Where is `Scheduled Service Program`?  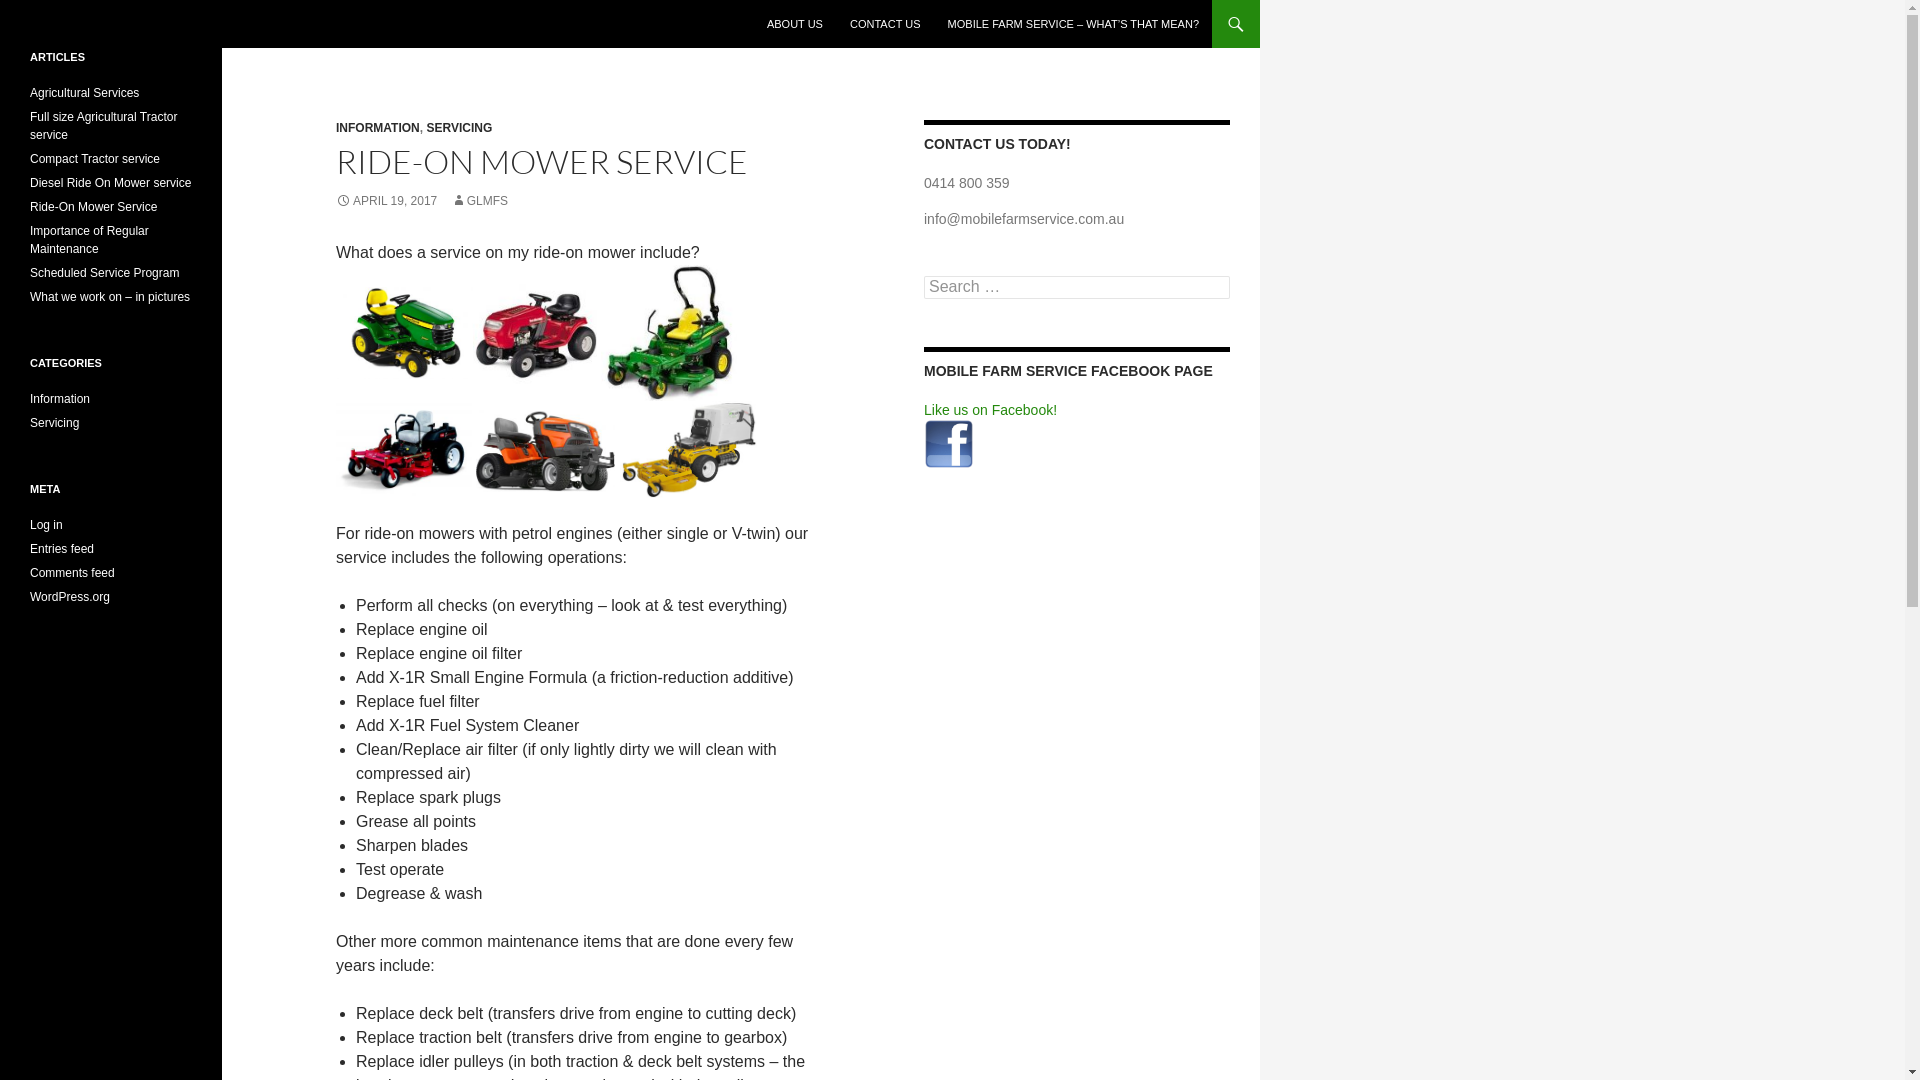 Scheduled Service Program is located at coordinates (104, 273).